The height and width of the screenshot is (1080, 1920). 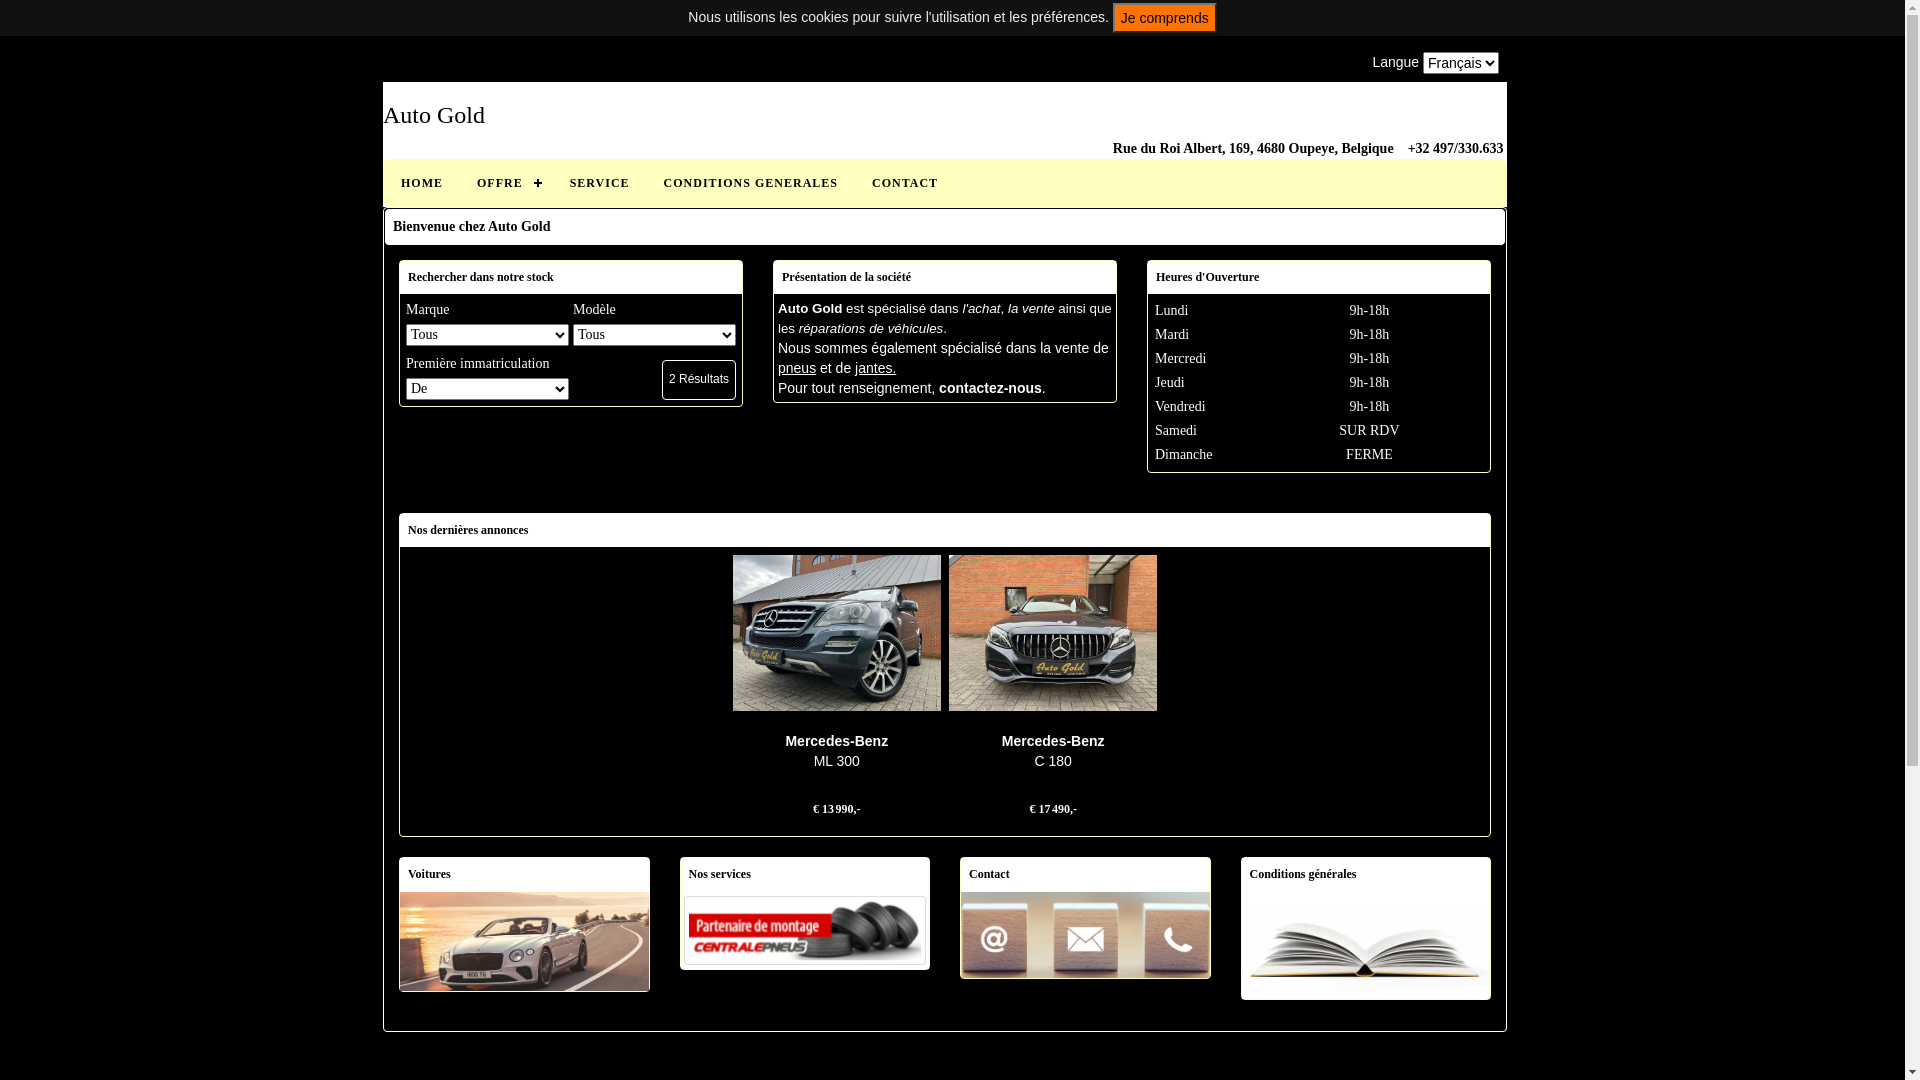 I want to click on CONTACT, so click(x=905, y=183).